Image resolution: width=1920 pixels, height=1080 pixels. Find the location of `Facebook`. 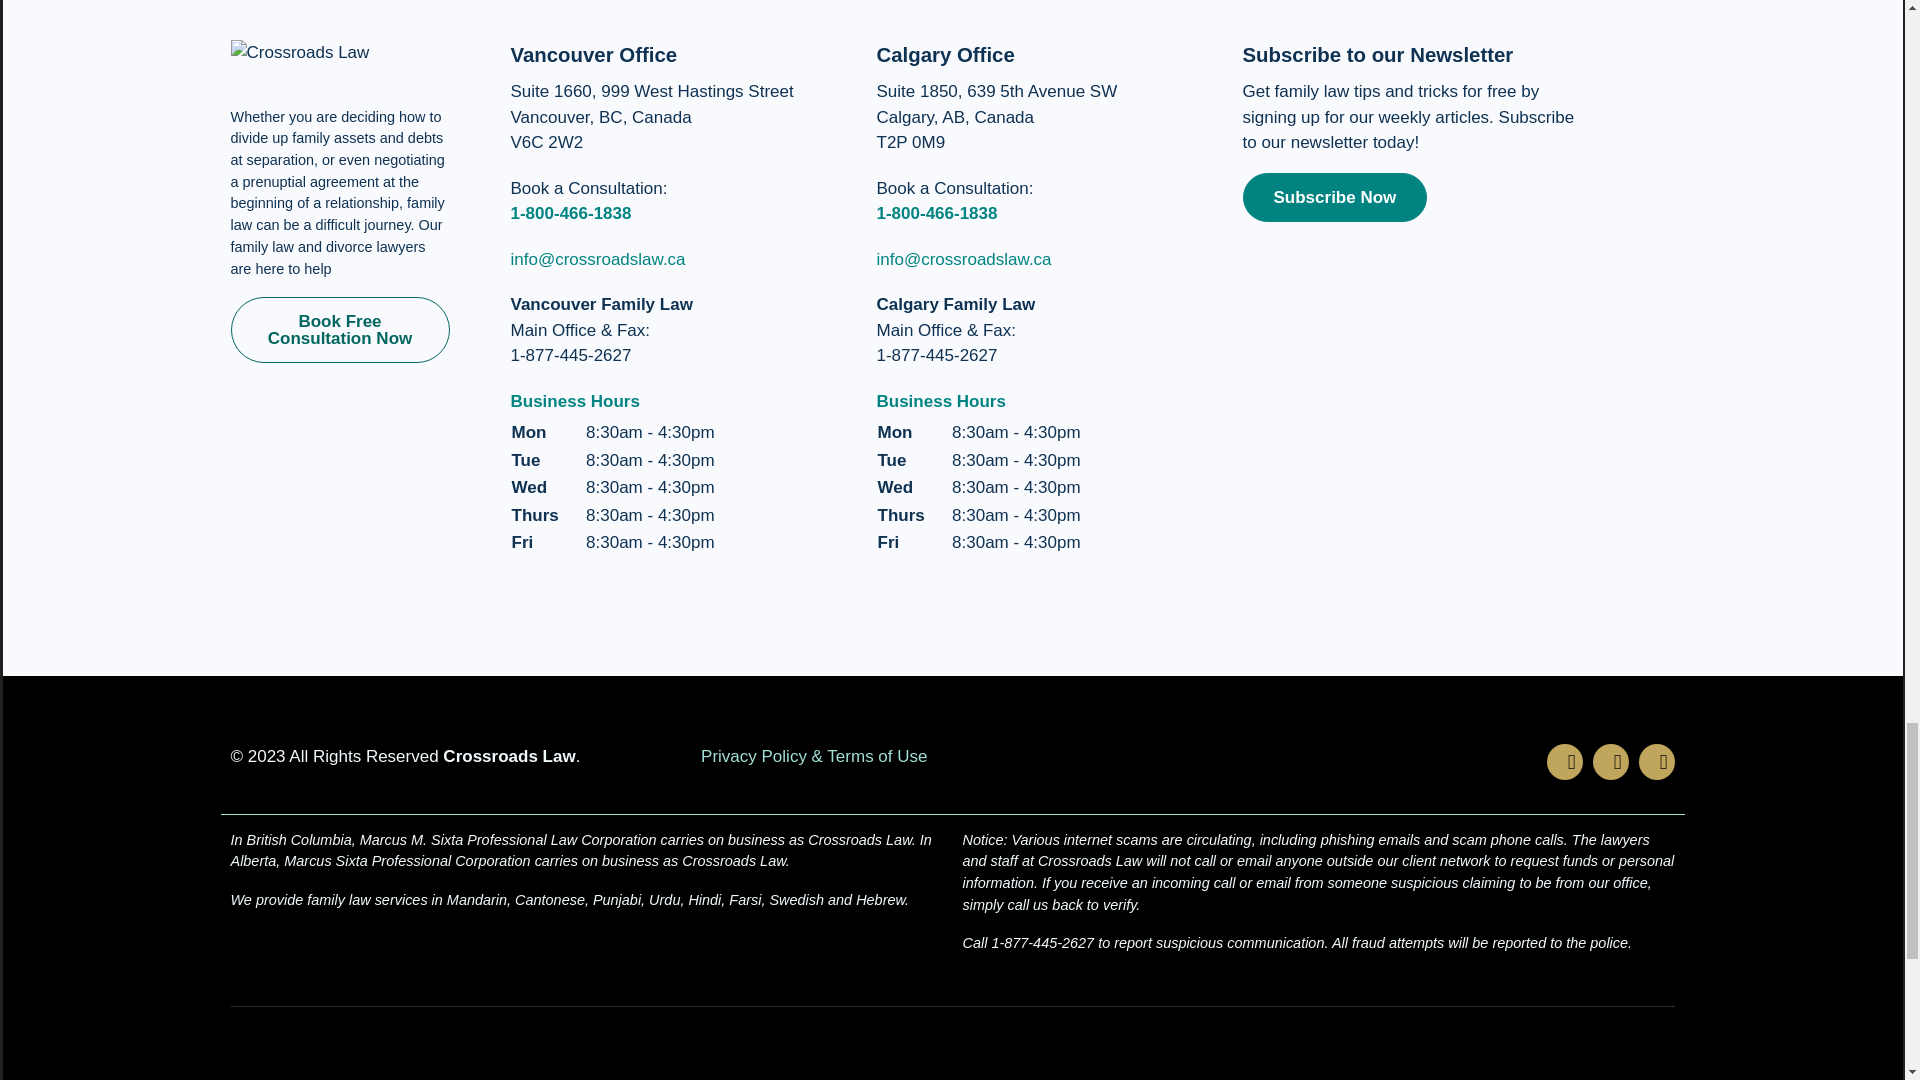

Facebook is located at coordinates (1564, 762).